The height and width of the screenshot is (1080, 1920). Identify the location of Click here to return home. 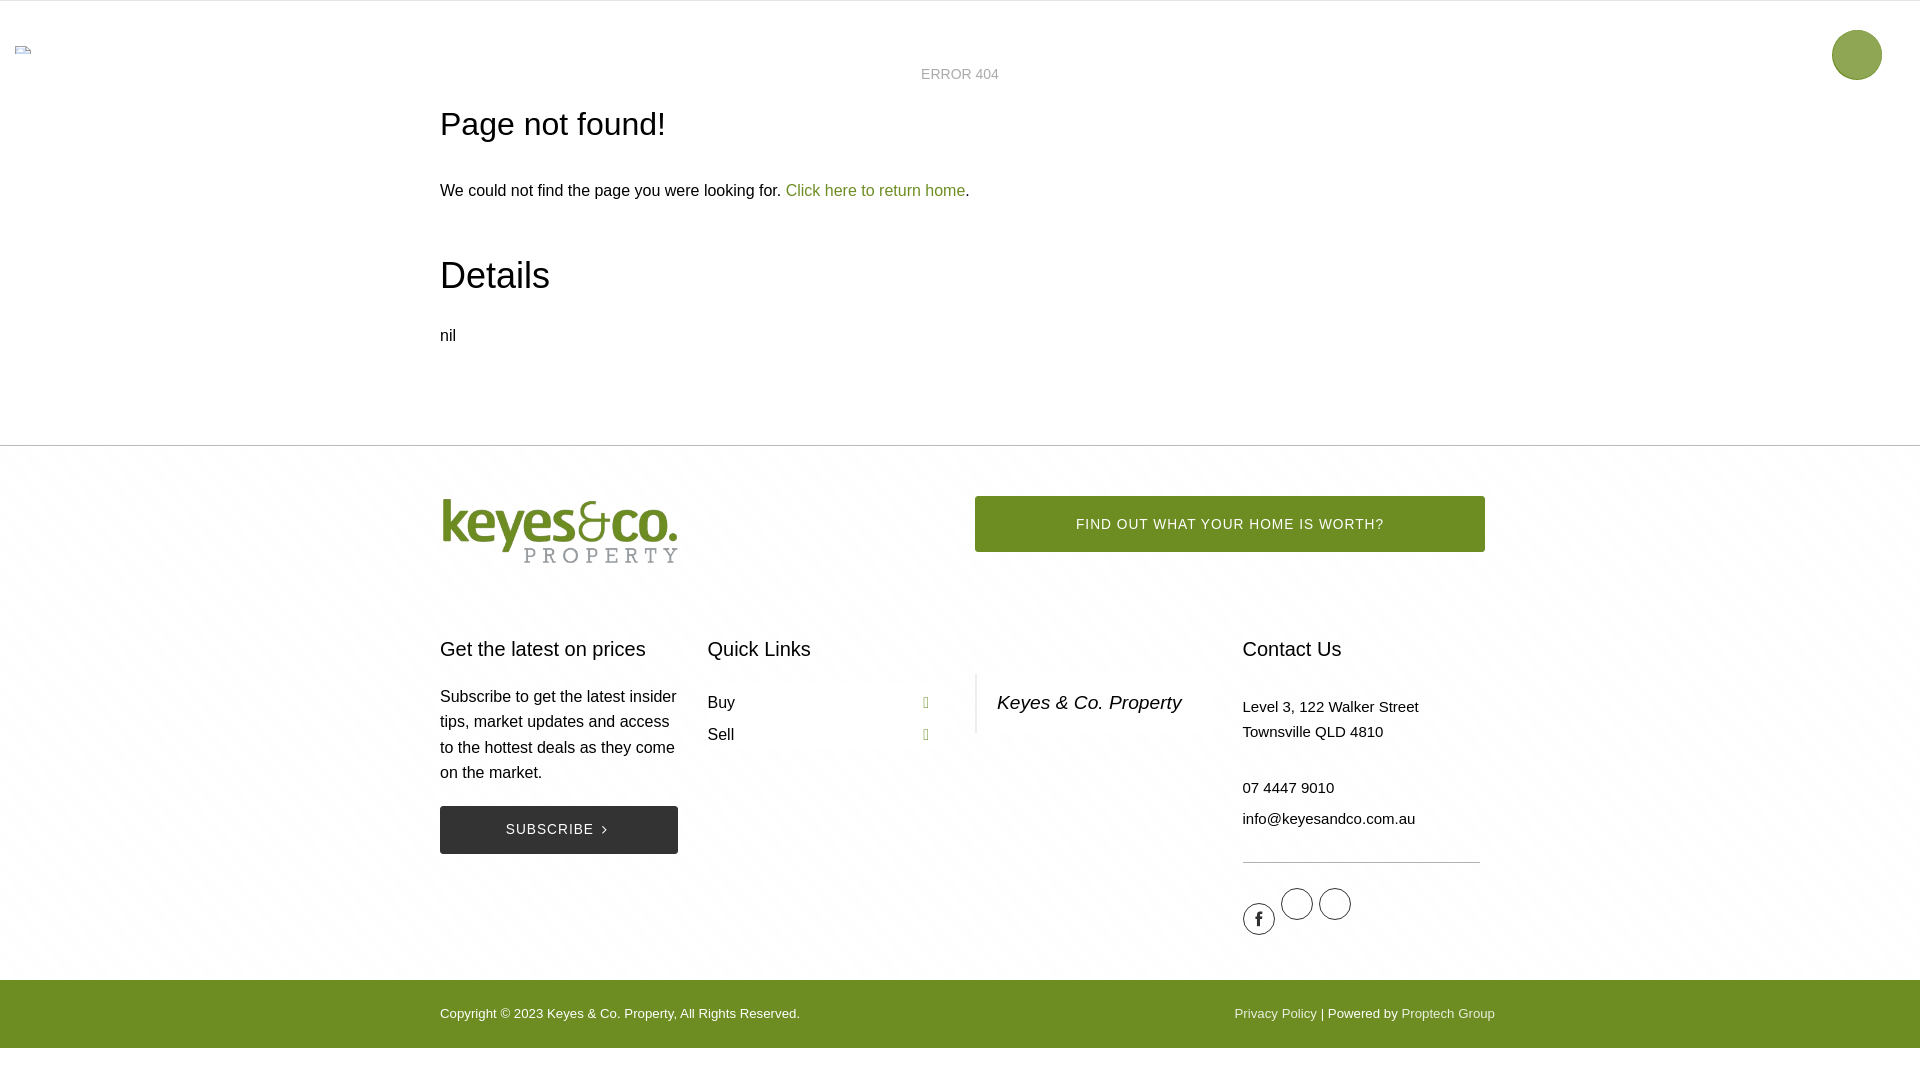
(876, 190).